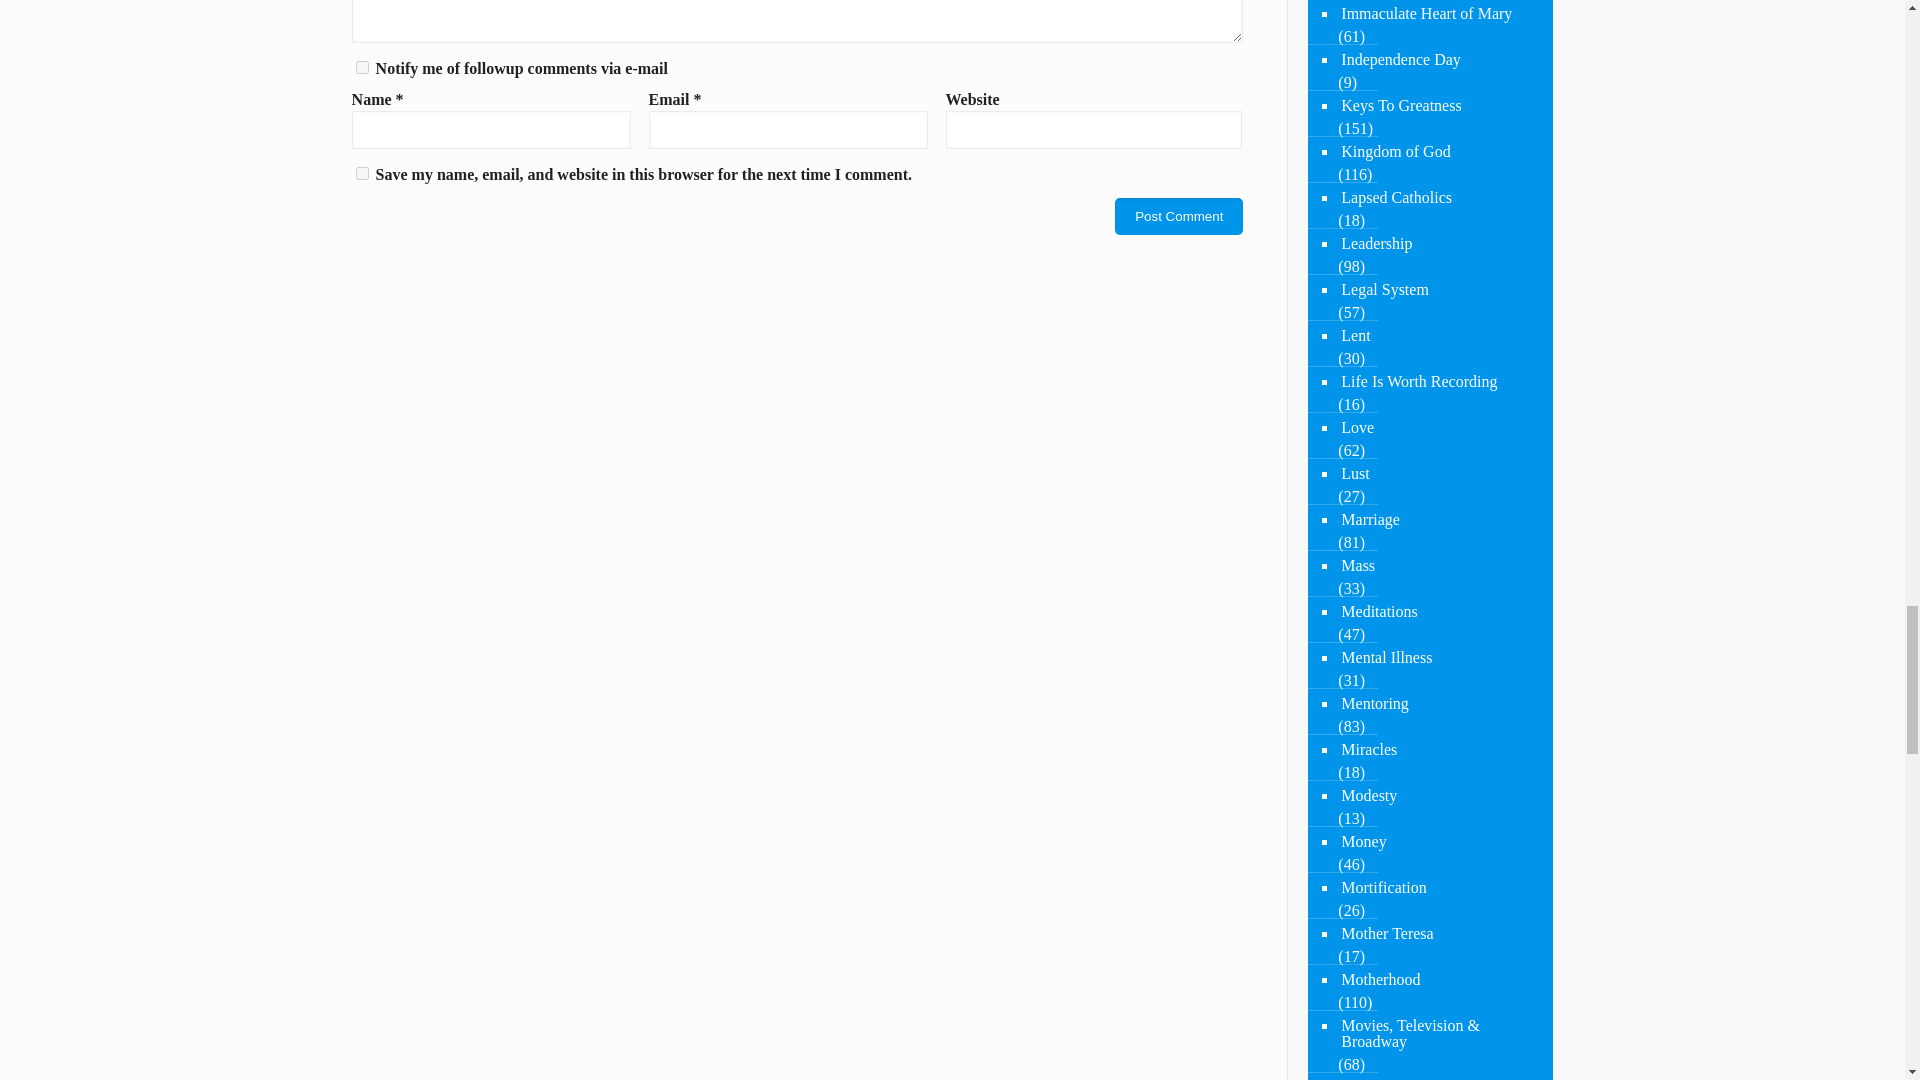  I want to click on Post Comment, so click(1178, 216).